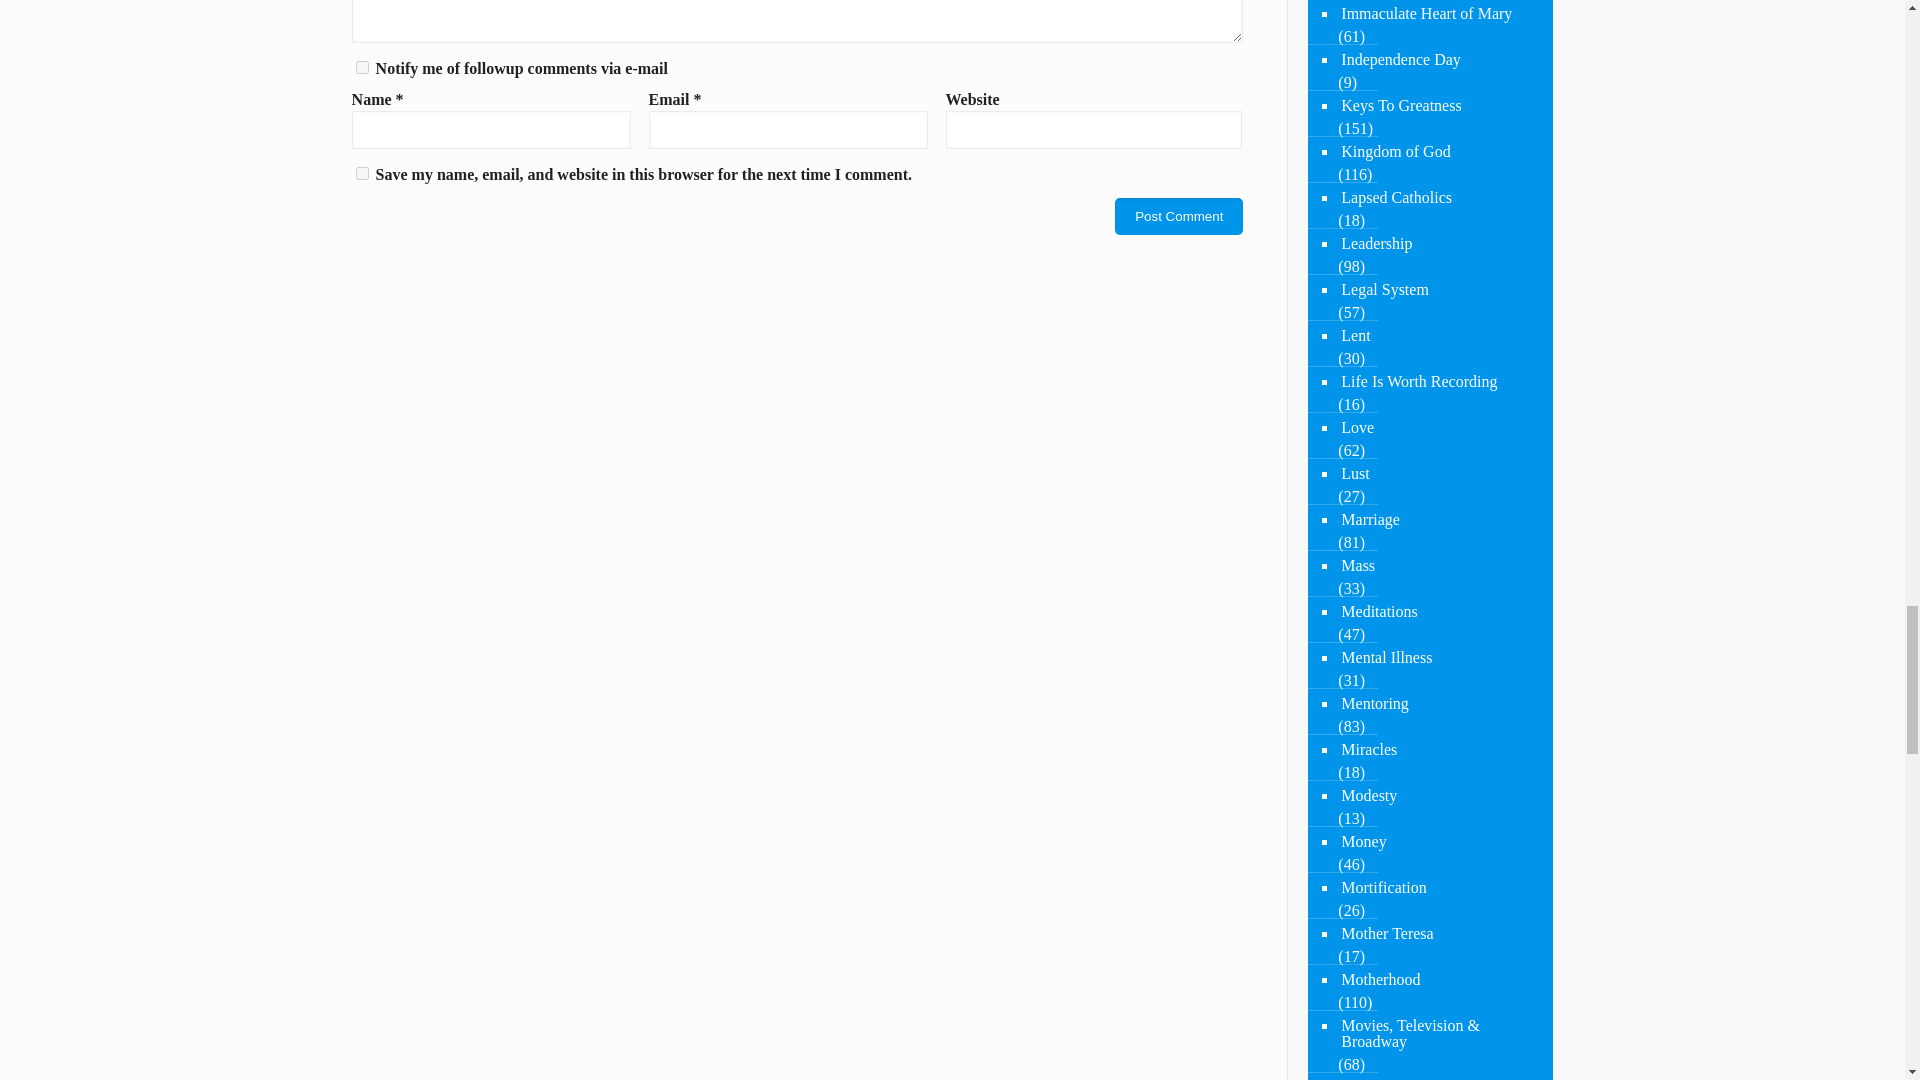  I want to click on Post Comment, so click(1178, 216).